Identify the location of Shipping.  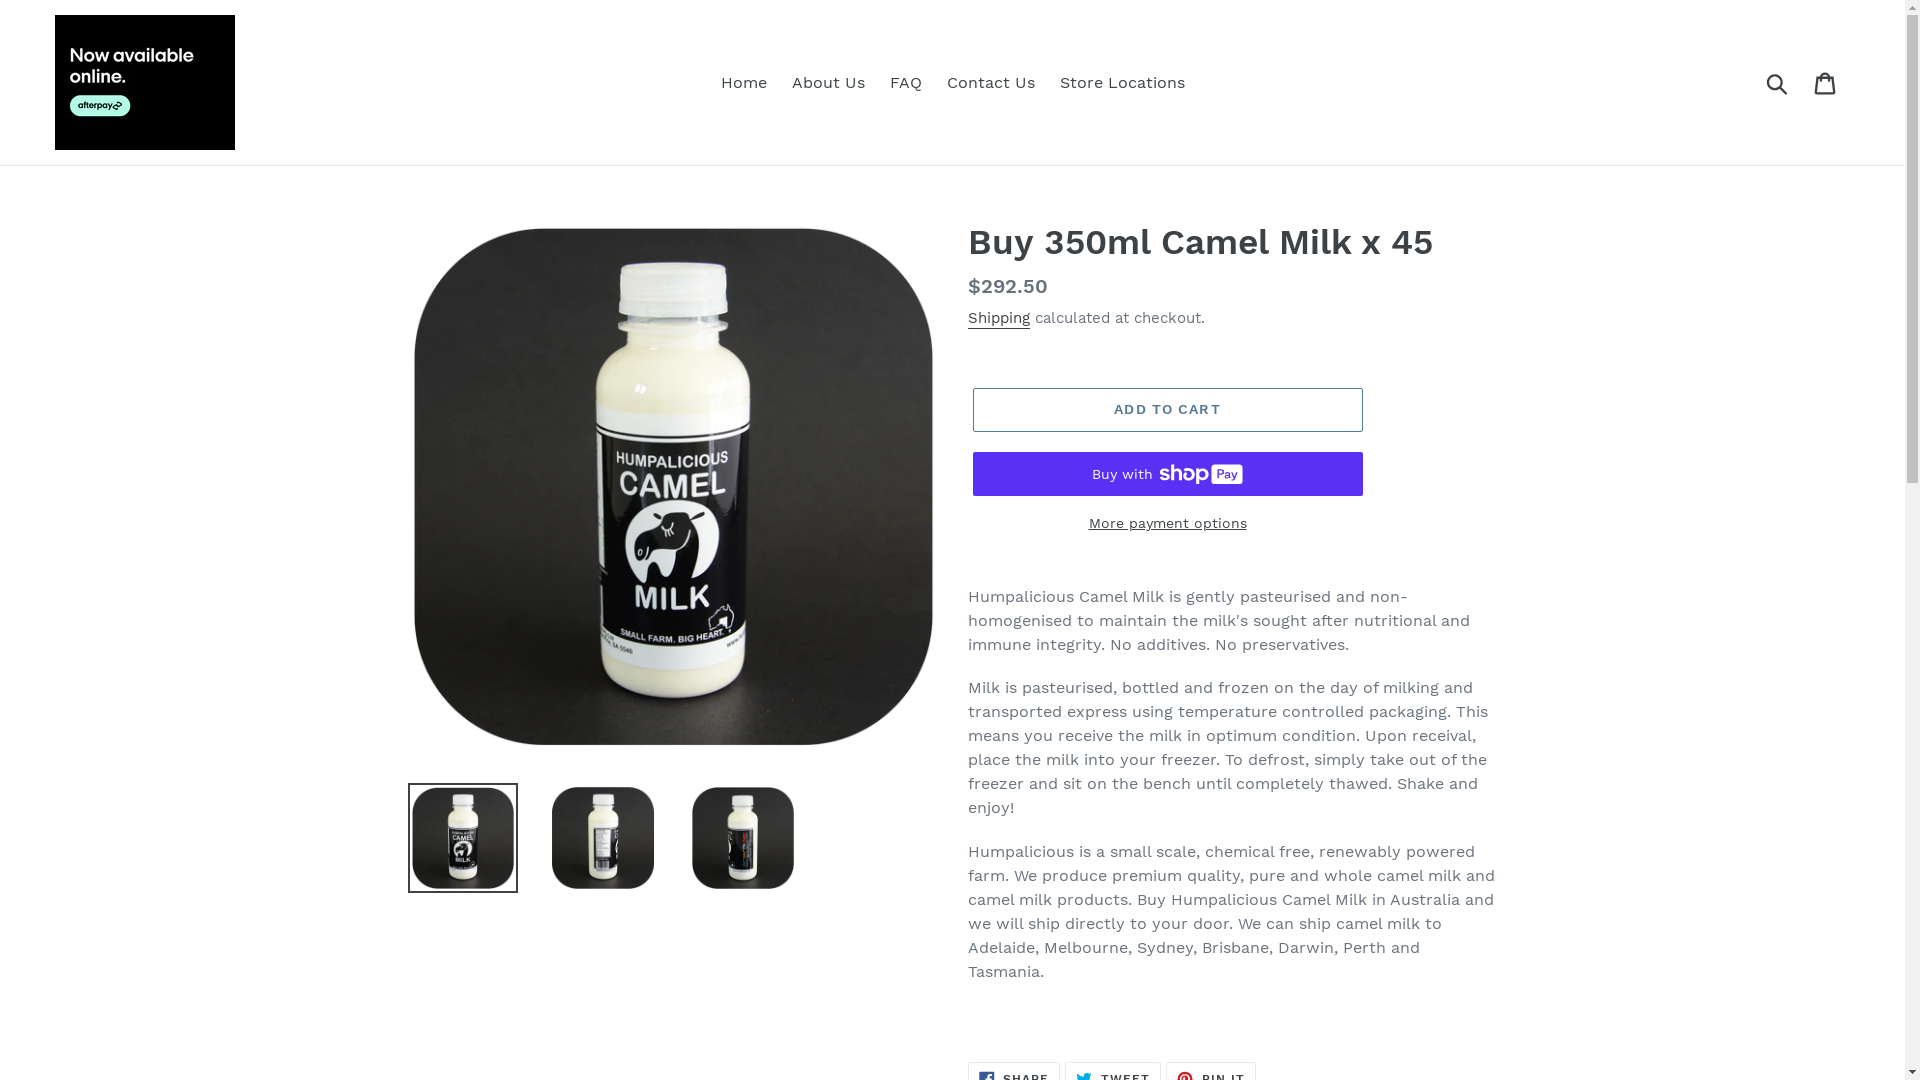
(999, 319).